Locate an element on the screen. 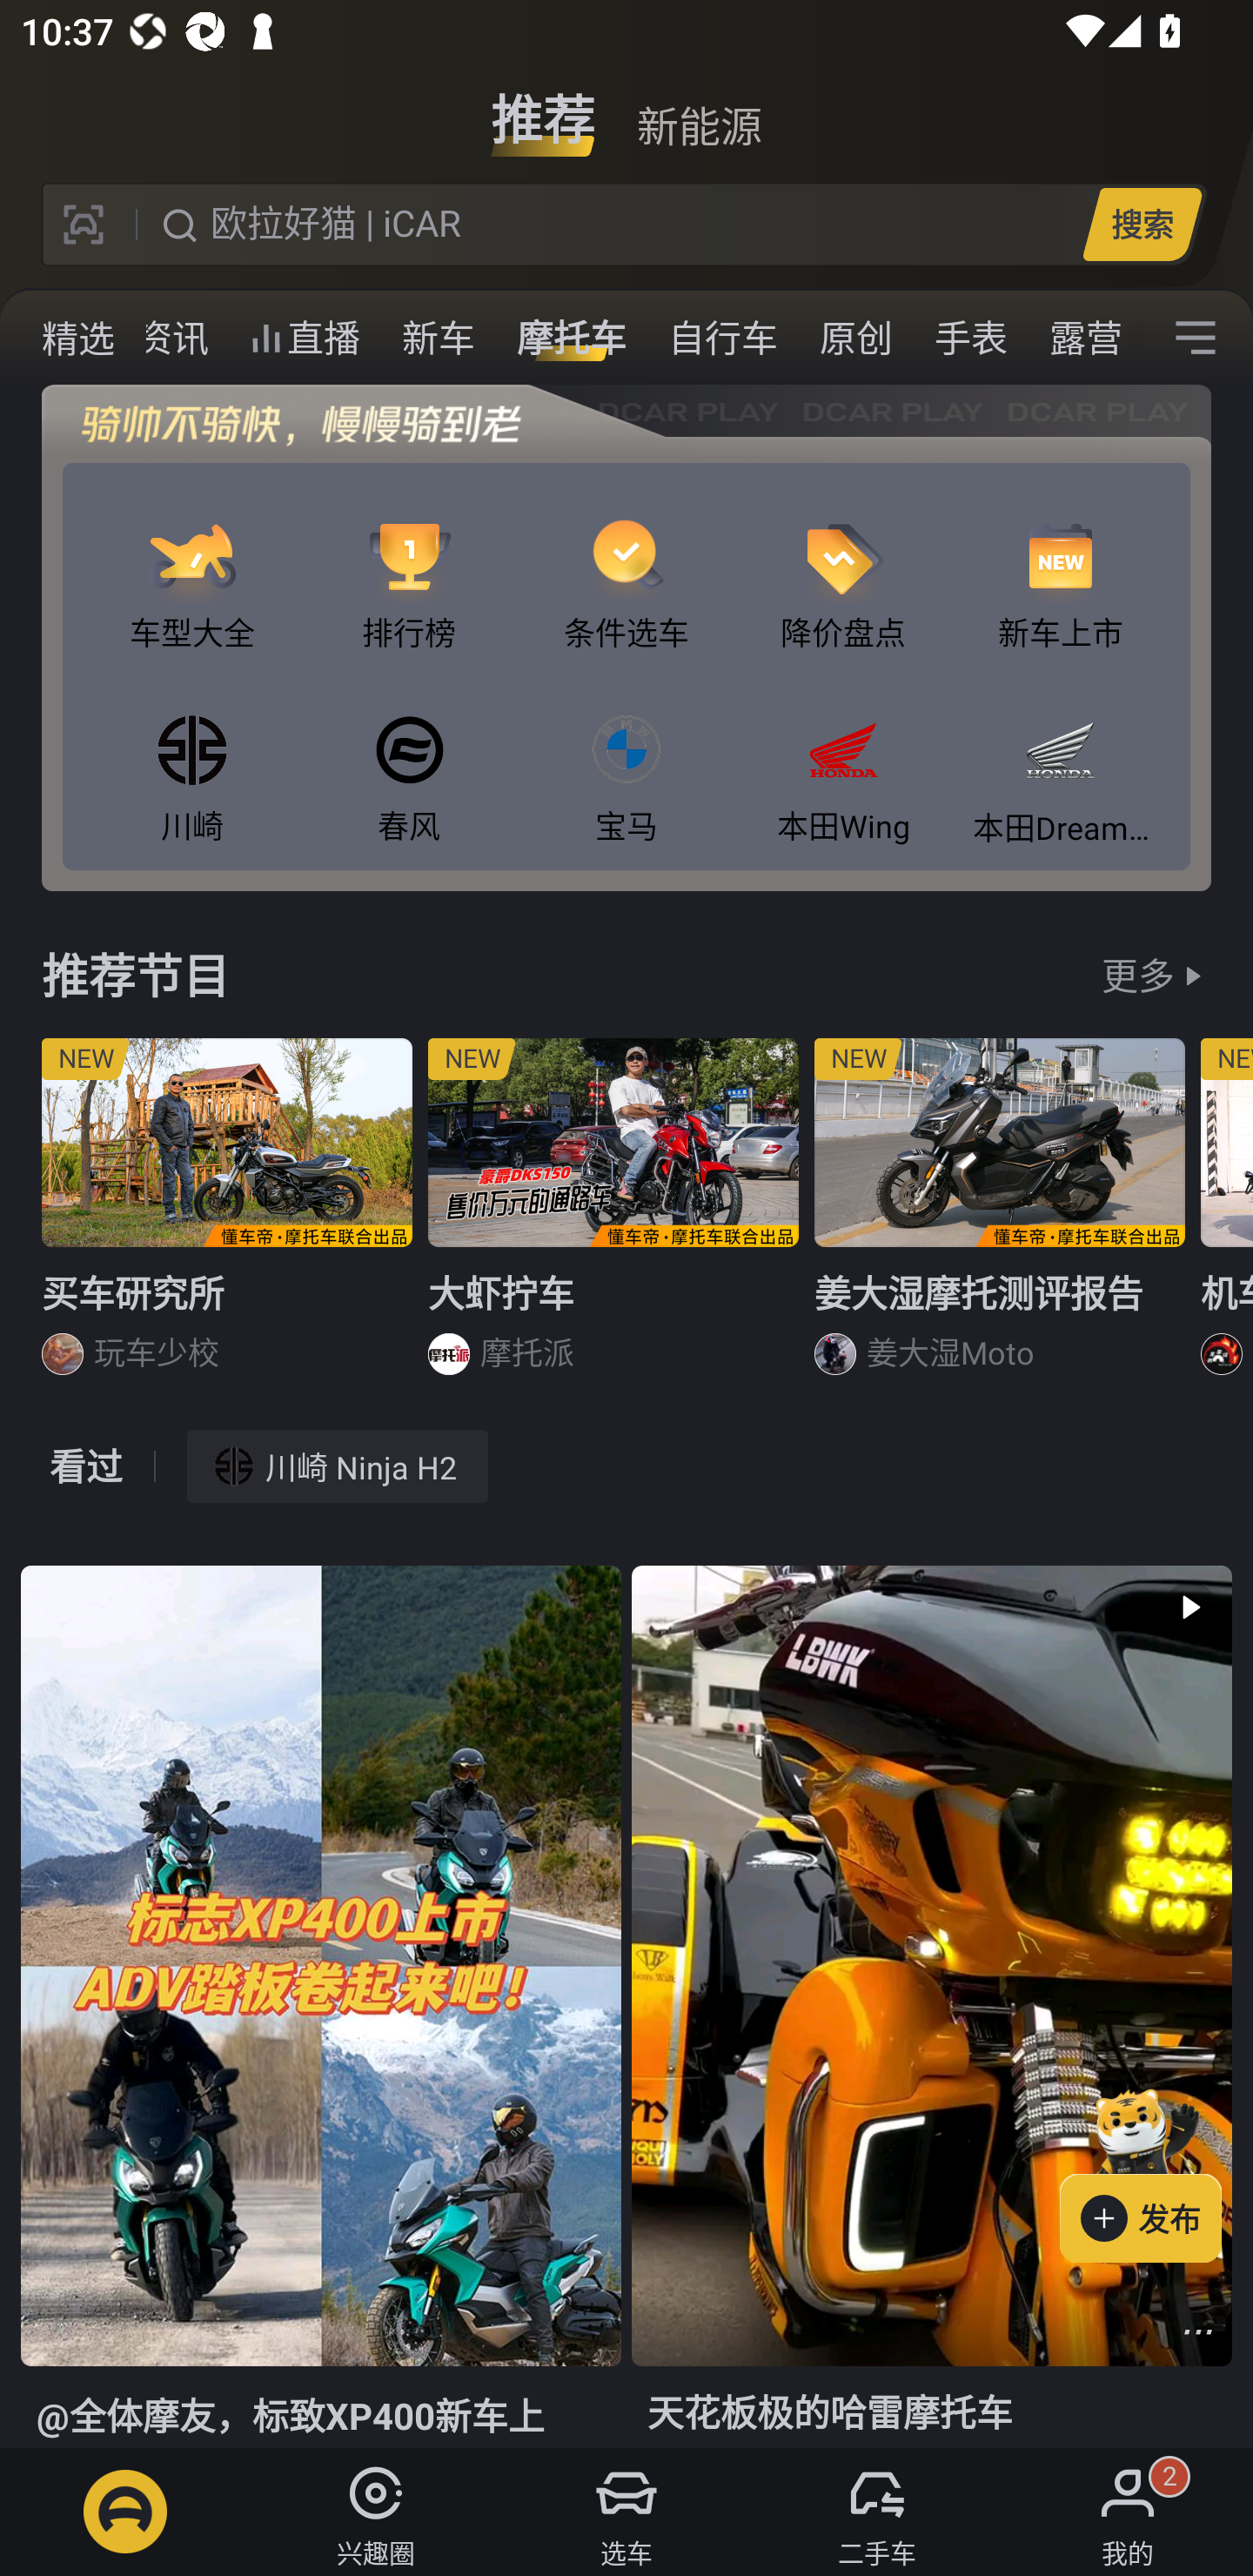 This screenshot has width=1253, height=2576. 川崎 Ninja H2 is located at coordinates (338, 1466).